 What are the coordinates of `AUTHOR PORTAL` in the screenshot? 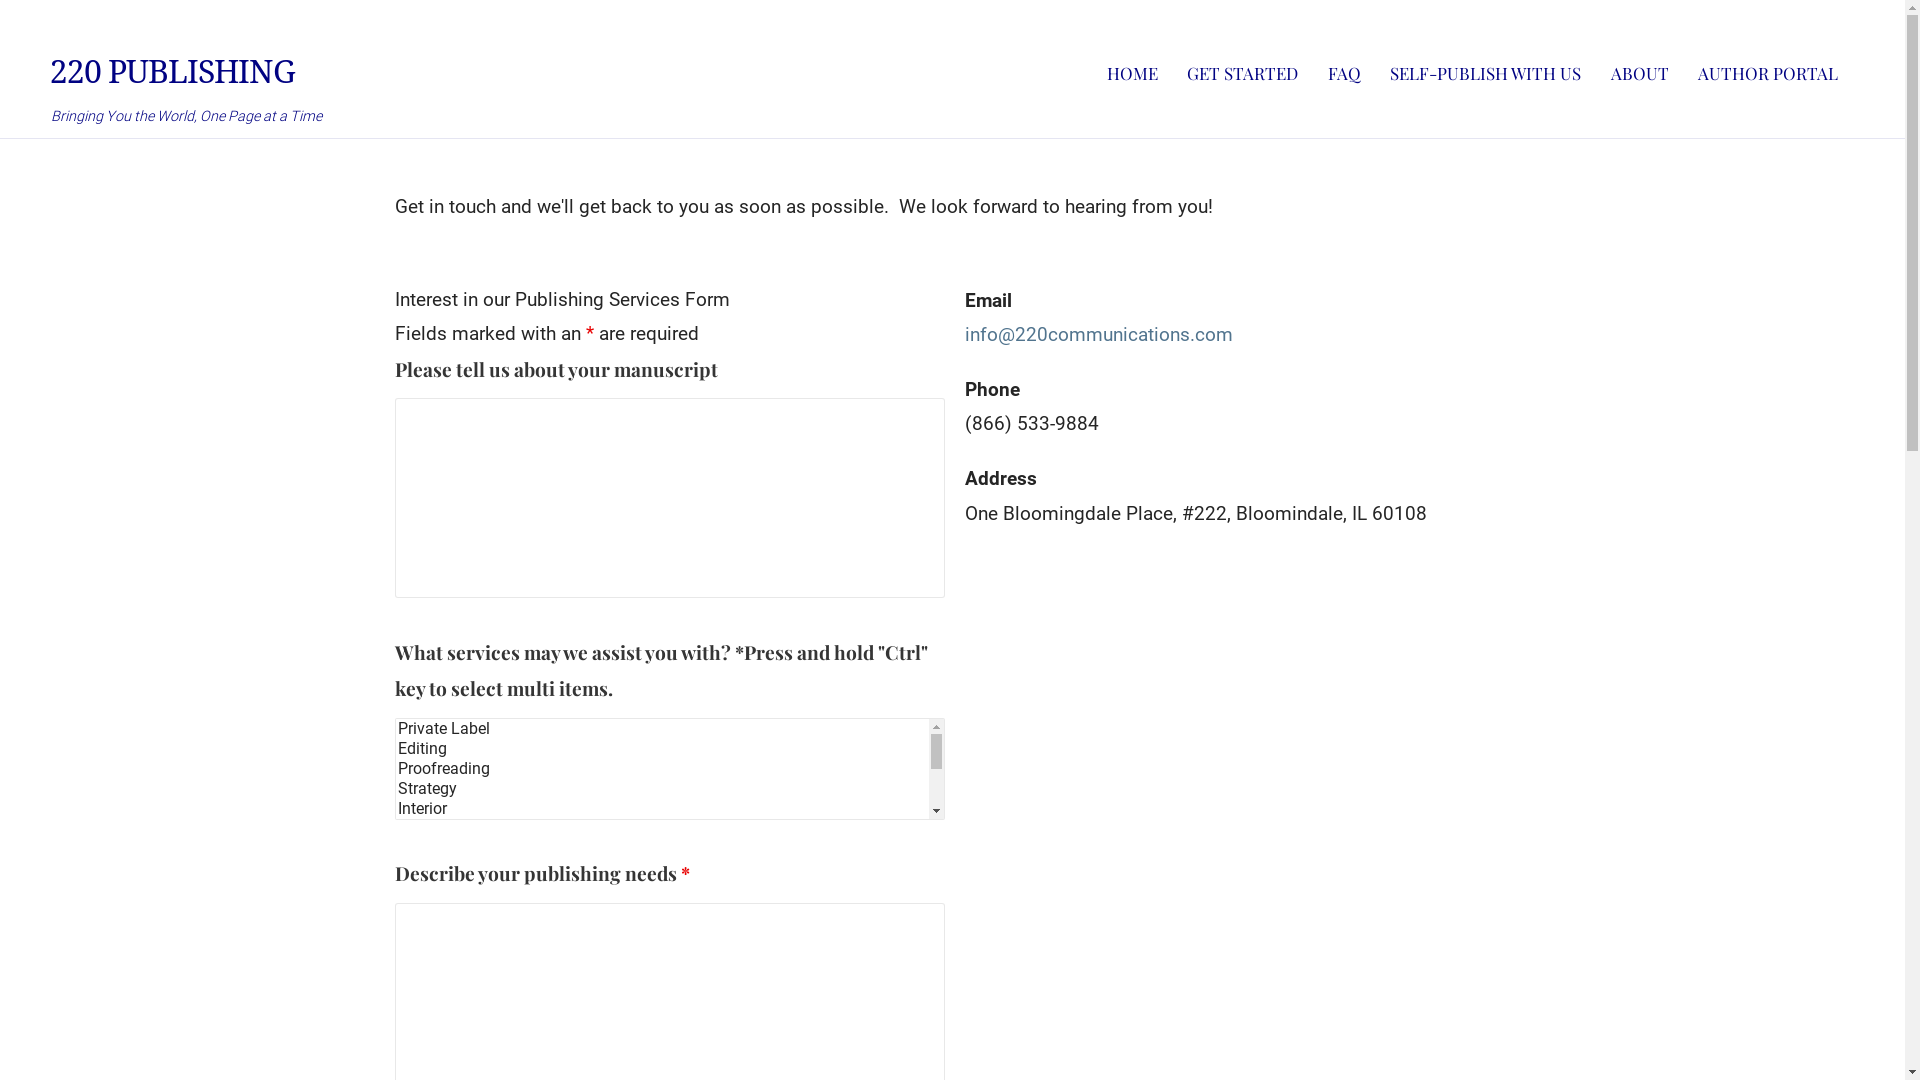 It's located at (1769, 72).